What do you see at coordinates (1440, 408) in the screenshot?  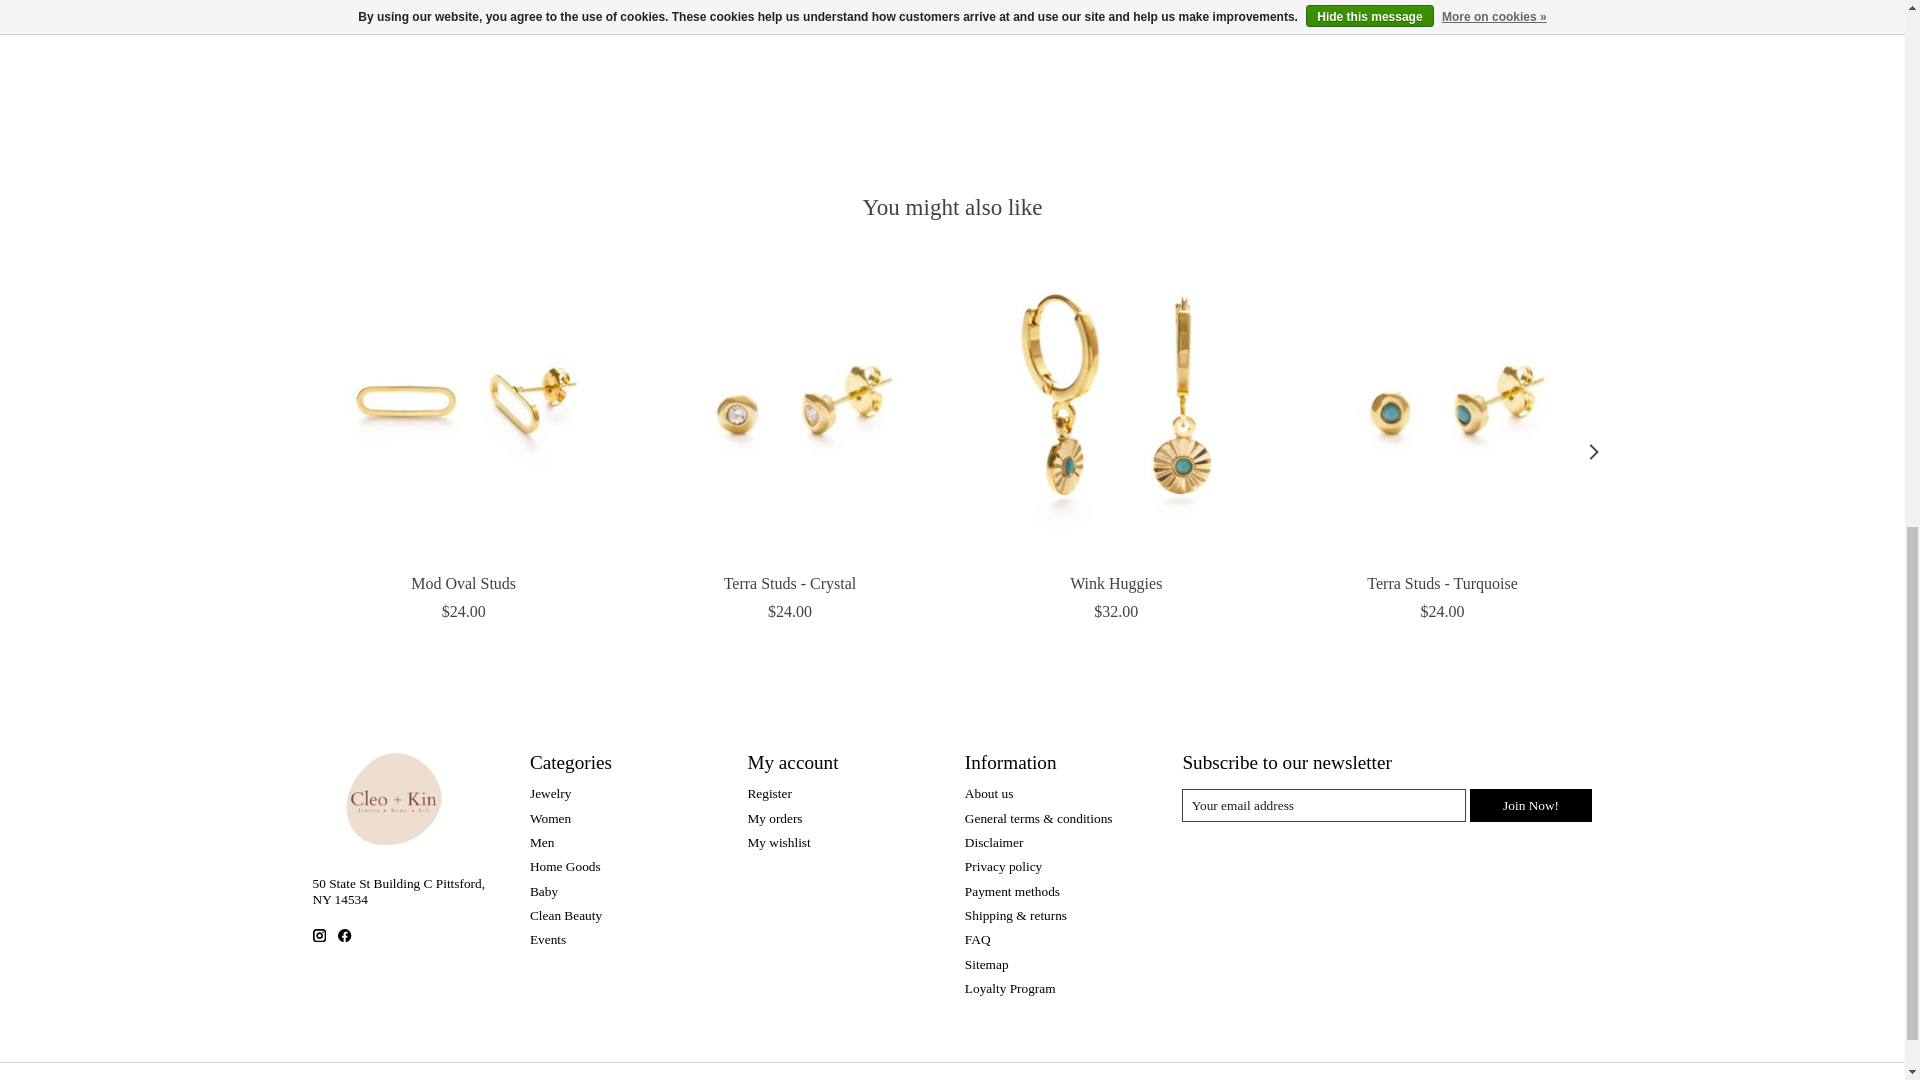 I see `Terra Studs - Turquoise` at bounding box center [1440, 408].